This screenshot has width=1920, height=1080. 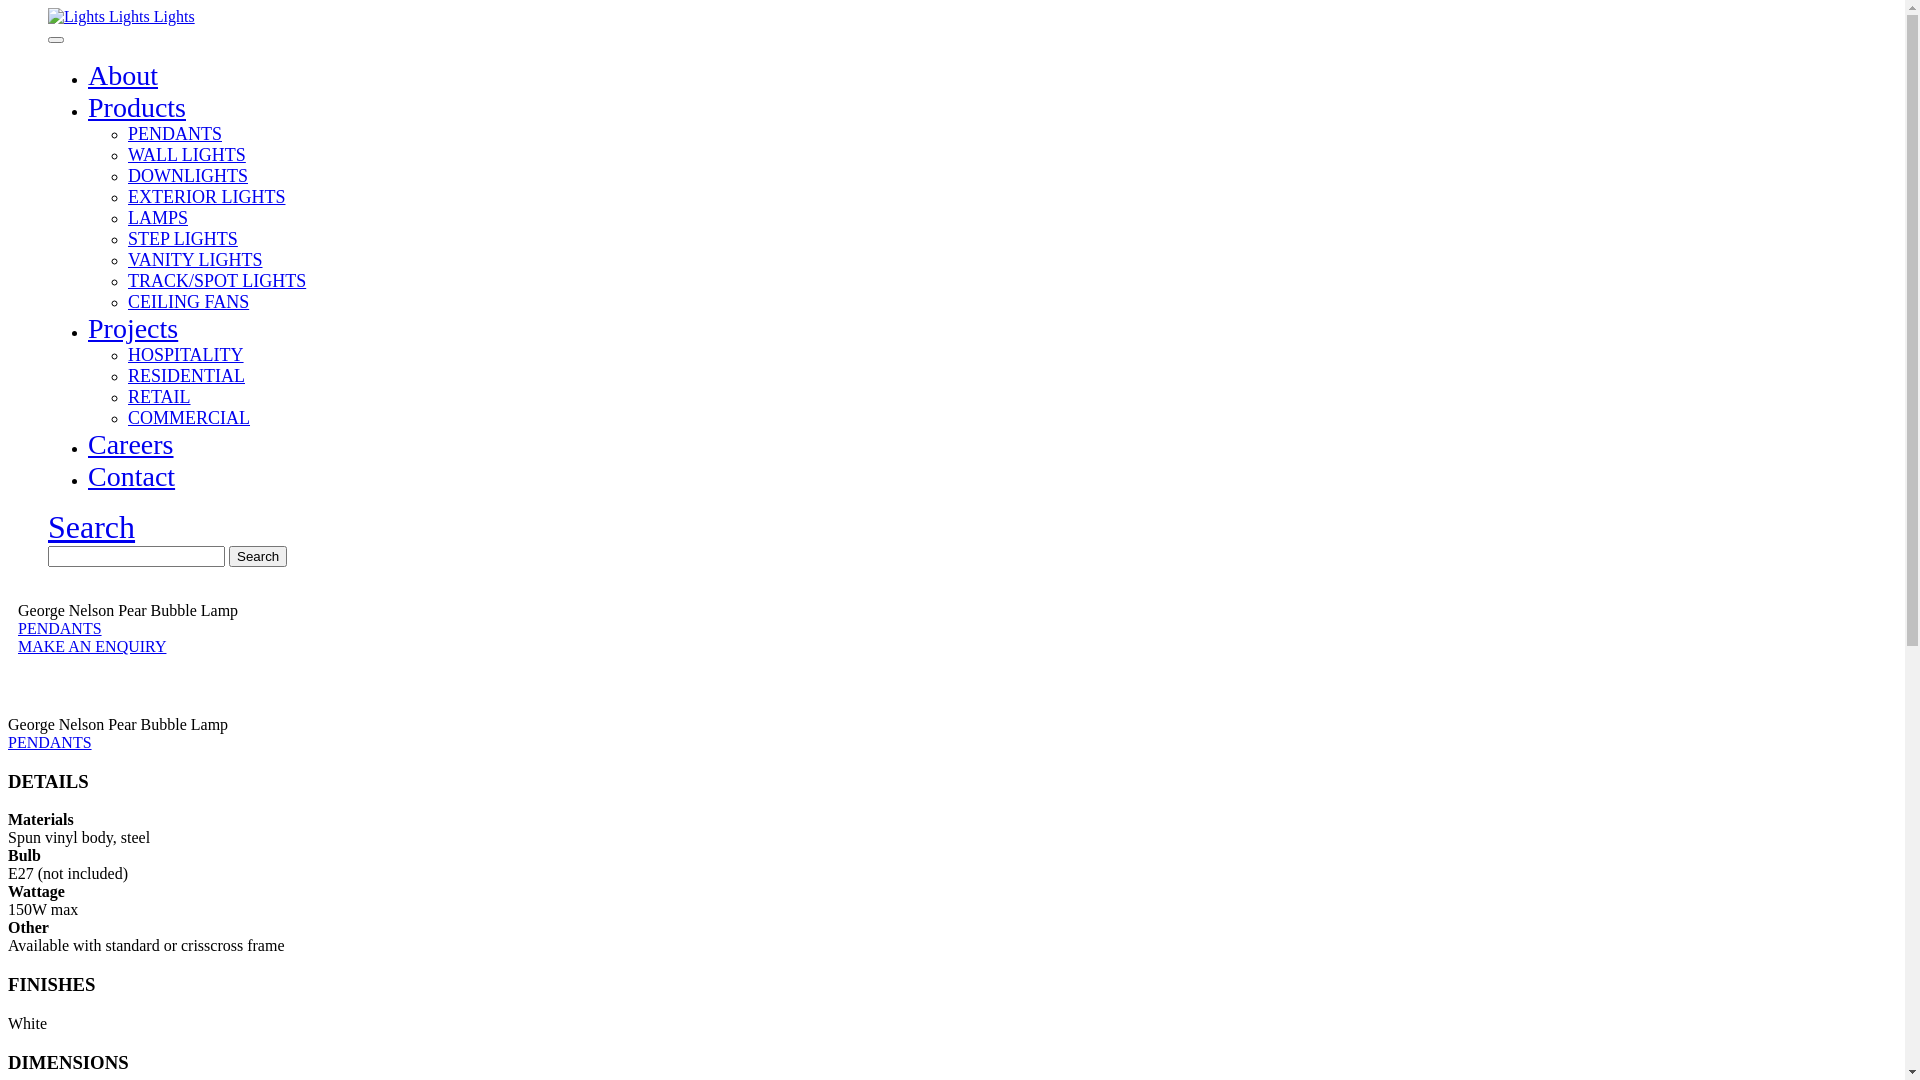 What do you see at coordinates (158, 218) in the screenshot?
I see `LAMPS` at bounding box center [158, 218].